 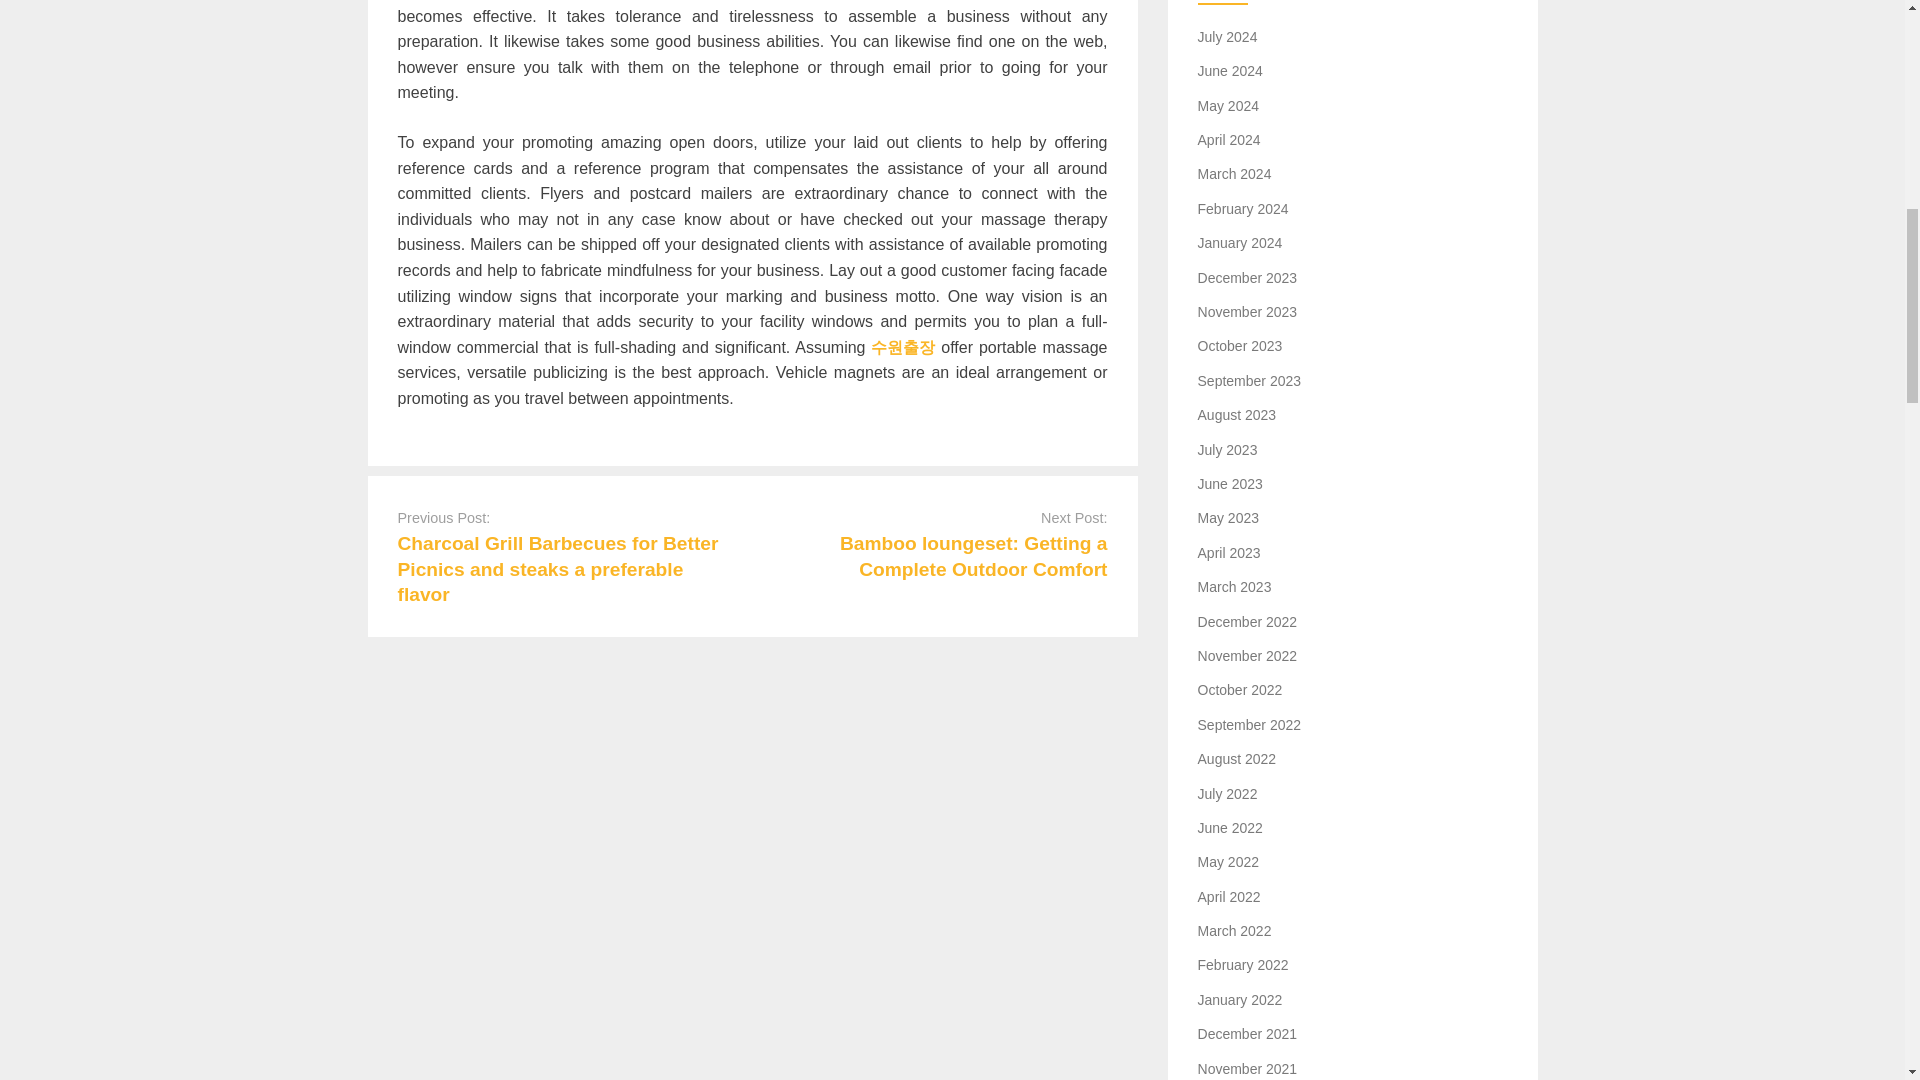 What do you see at coordinates (1240, 346) in the screenshot?
I see `October 2023` at bounding box center [1240, 346].